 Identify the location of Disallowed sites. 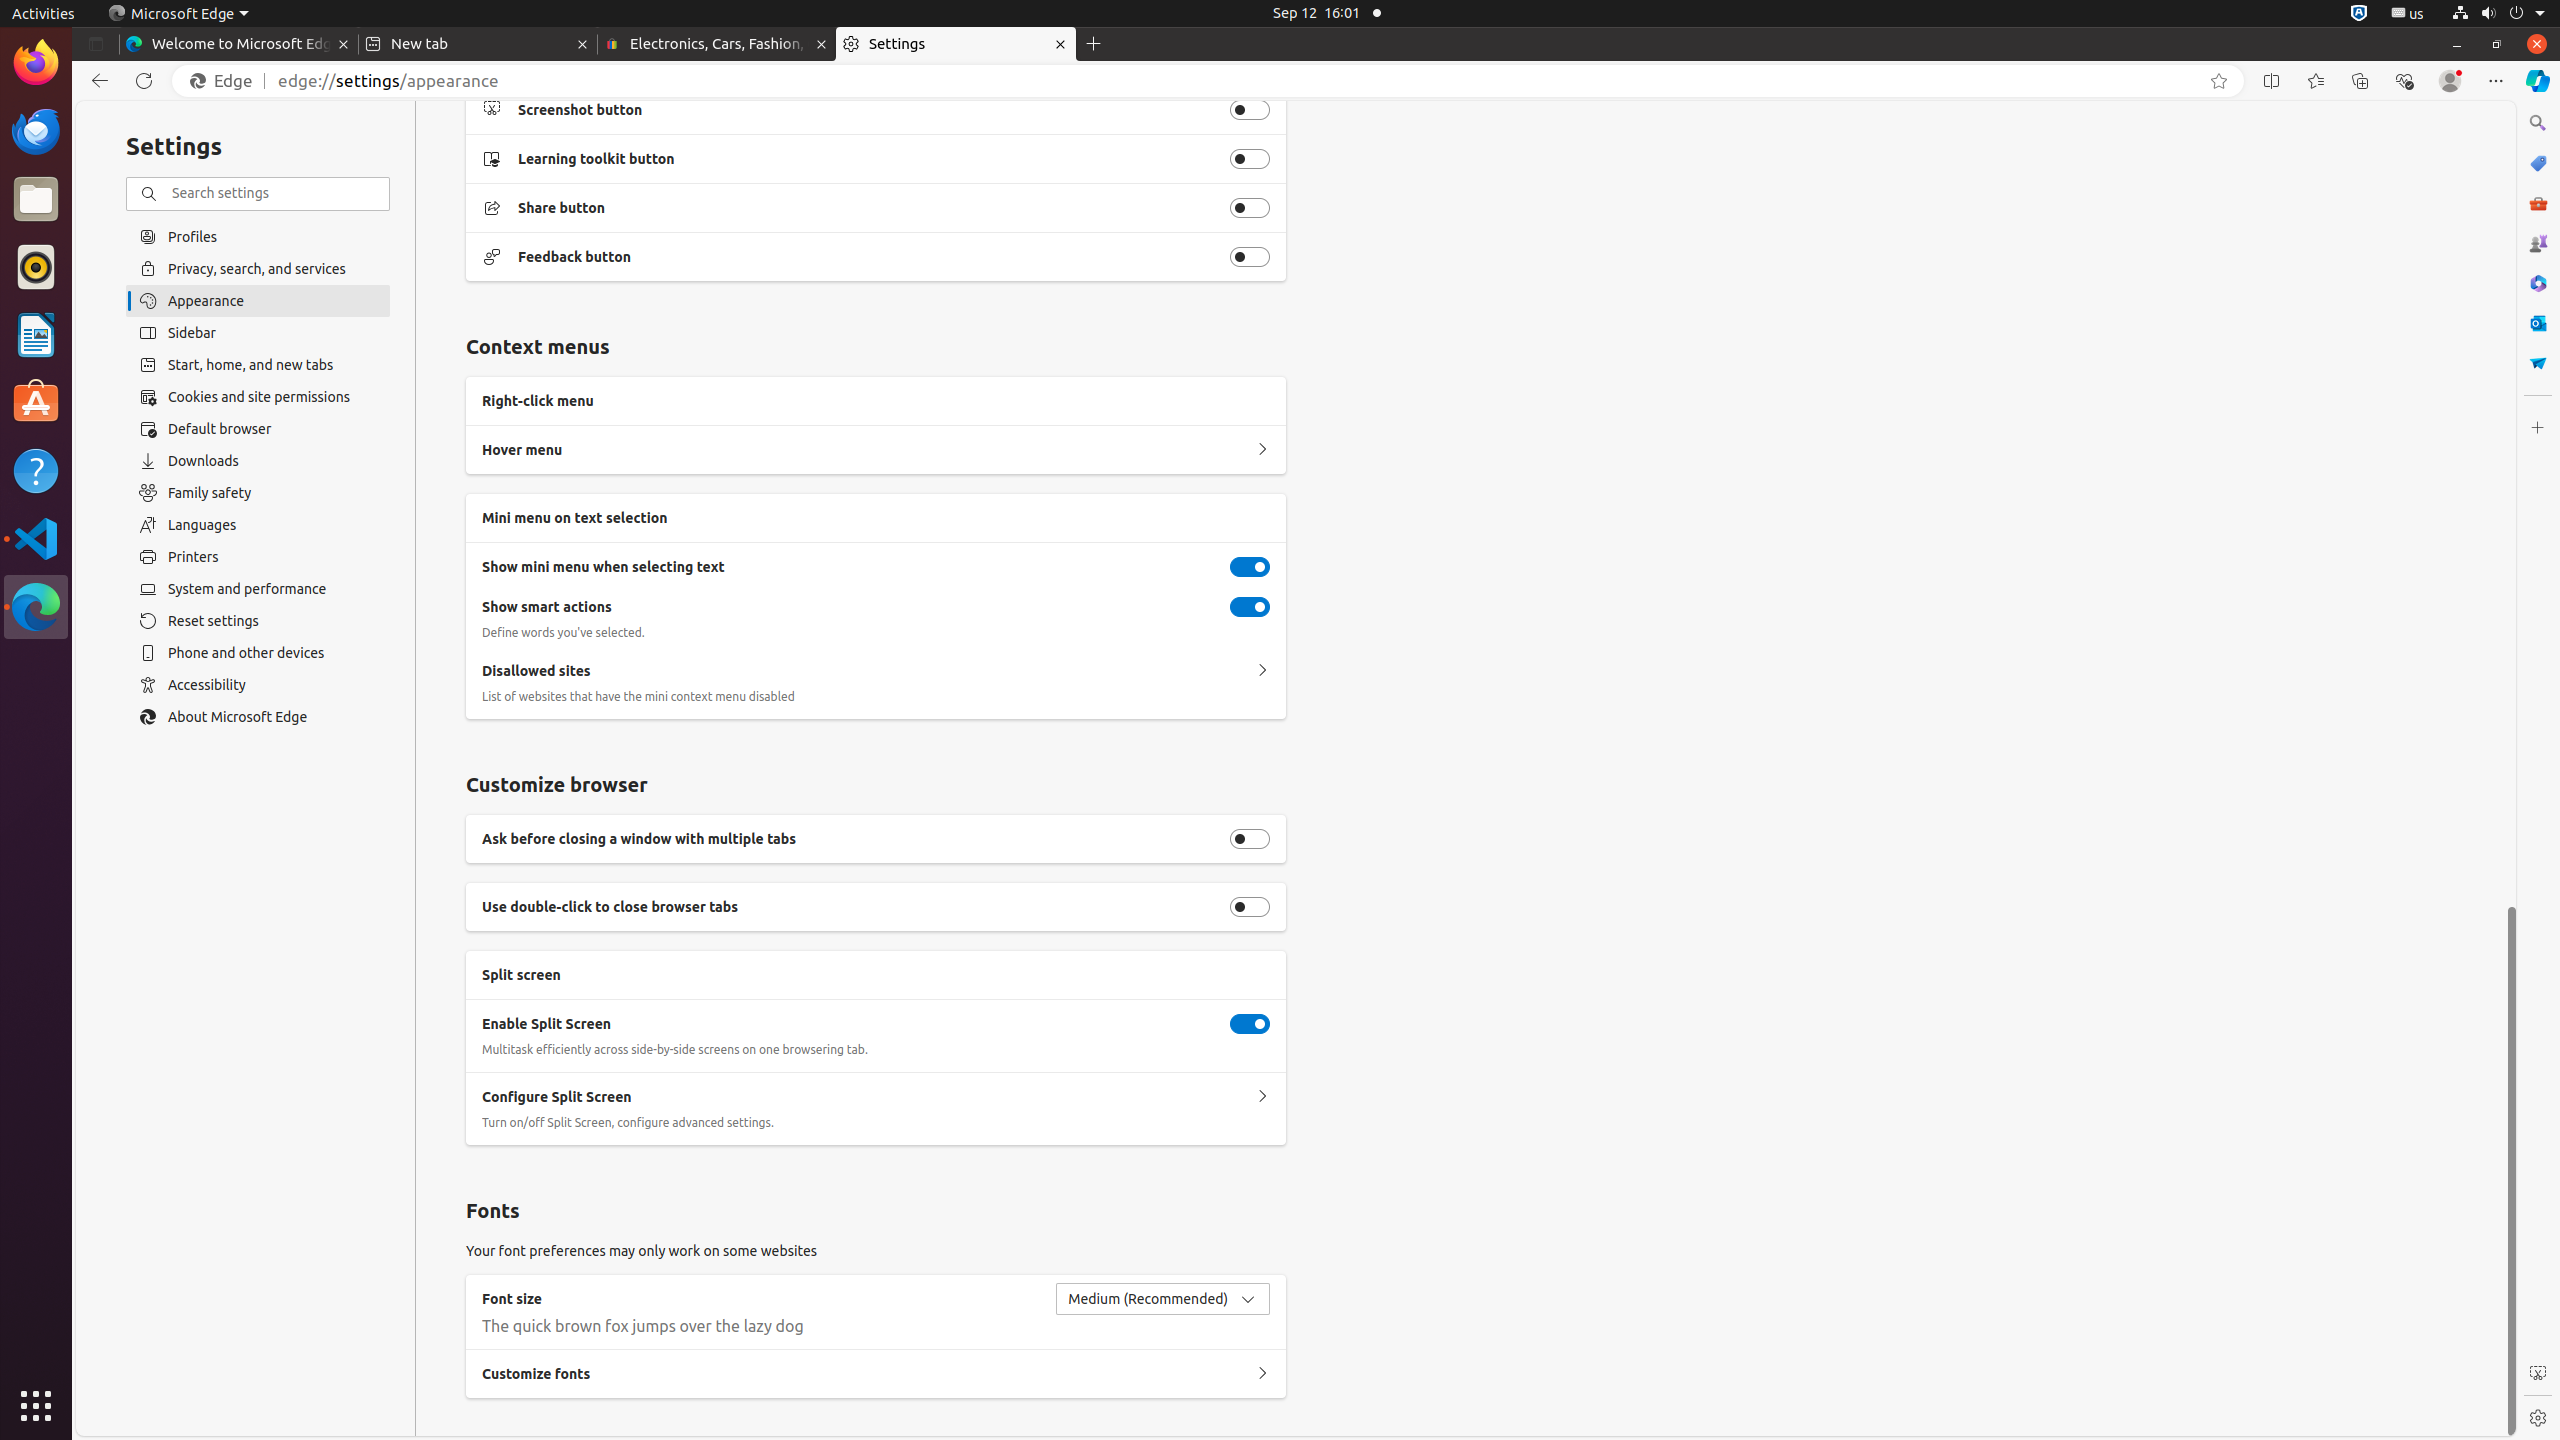
(1262, 671).